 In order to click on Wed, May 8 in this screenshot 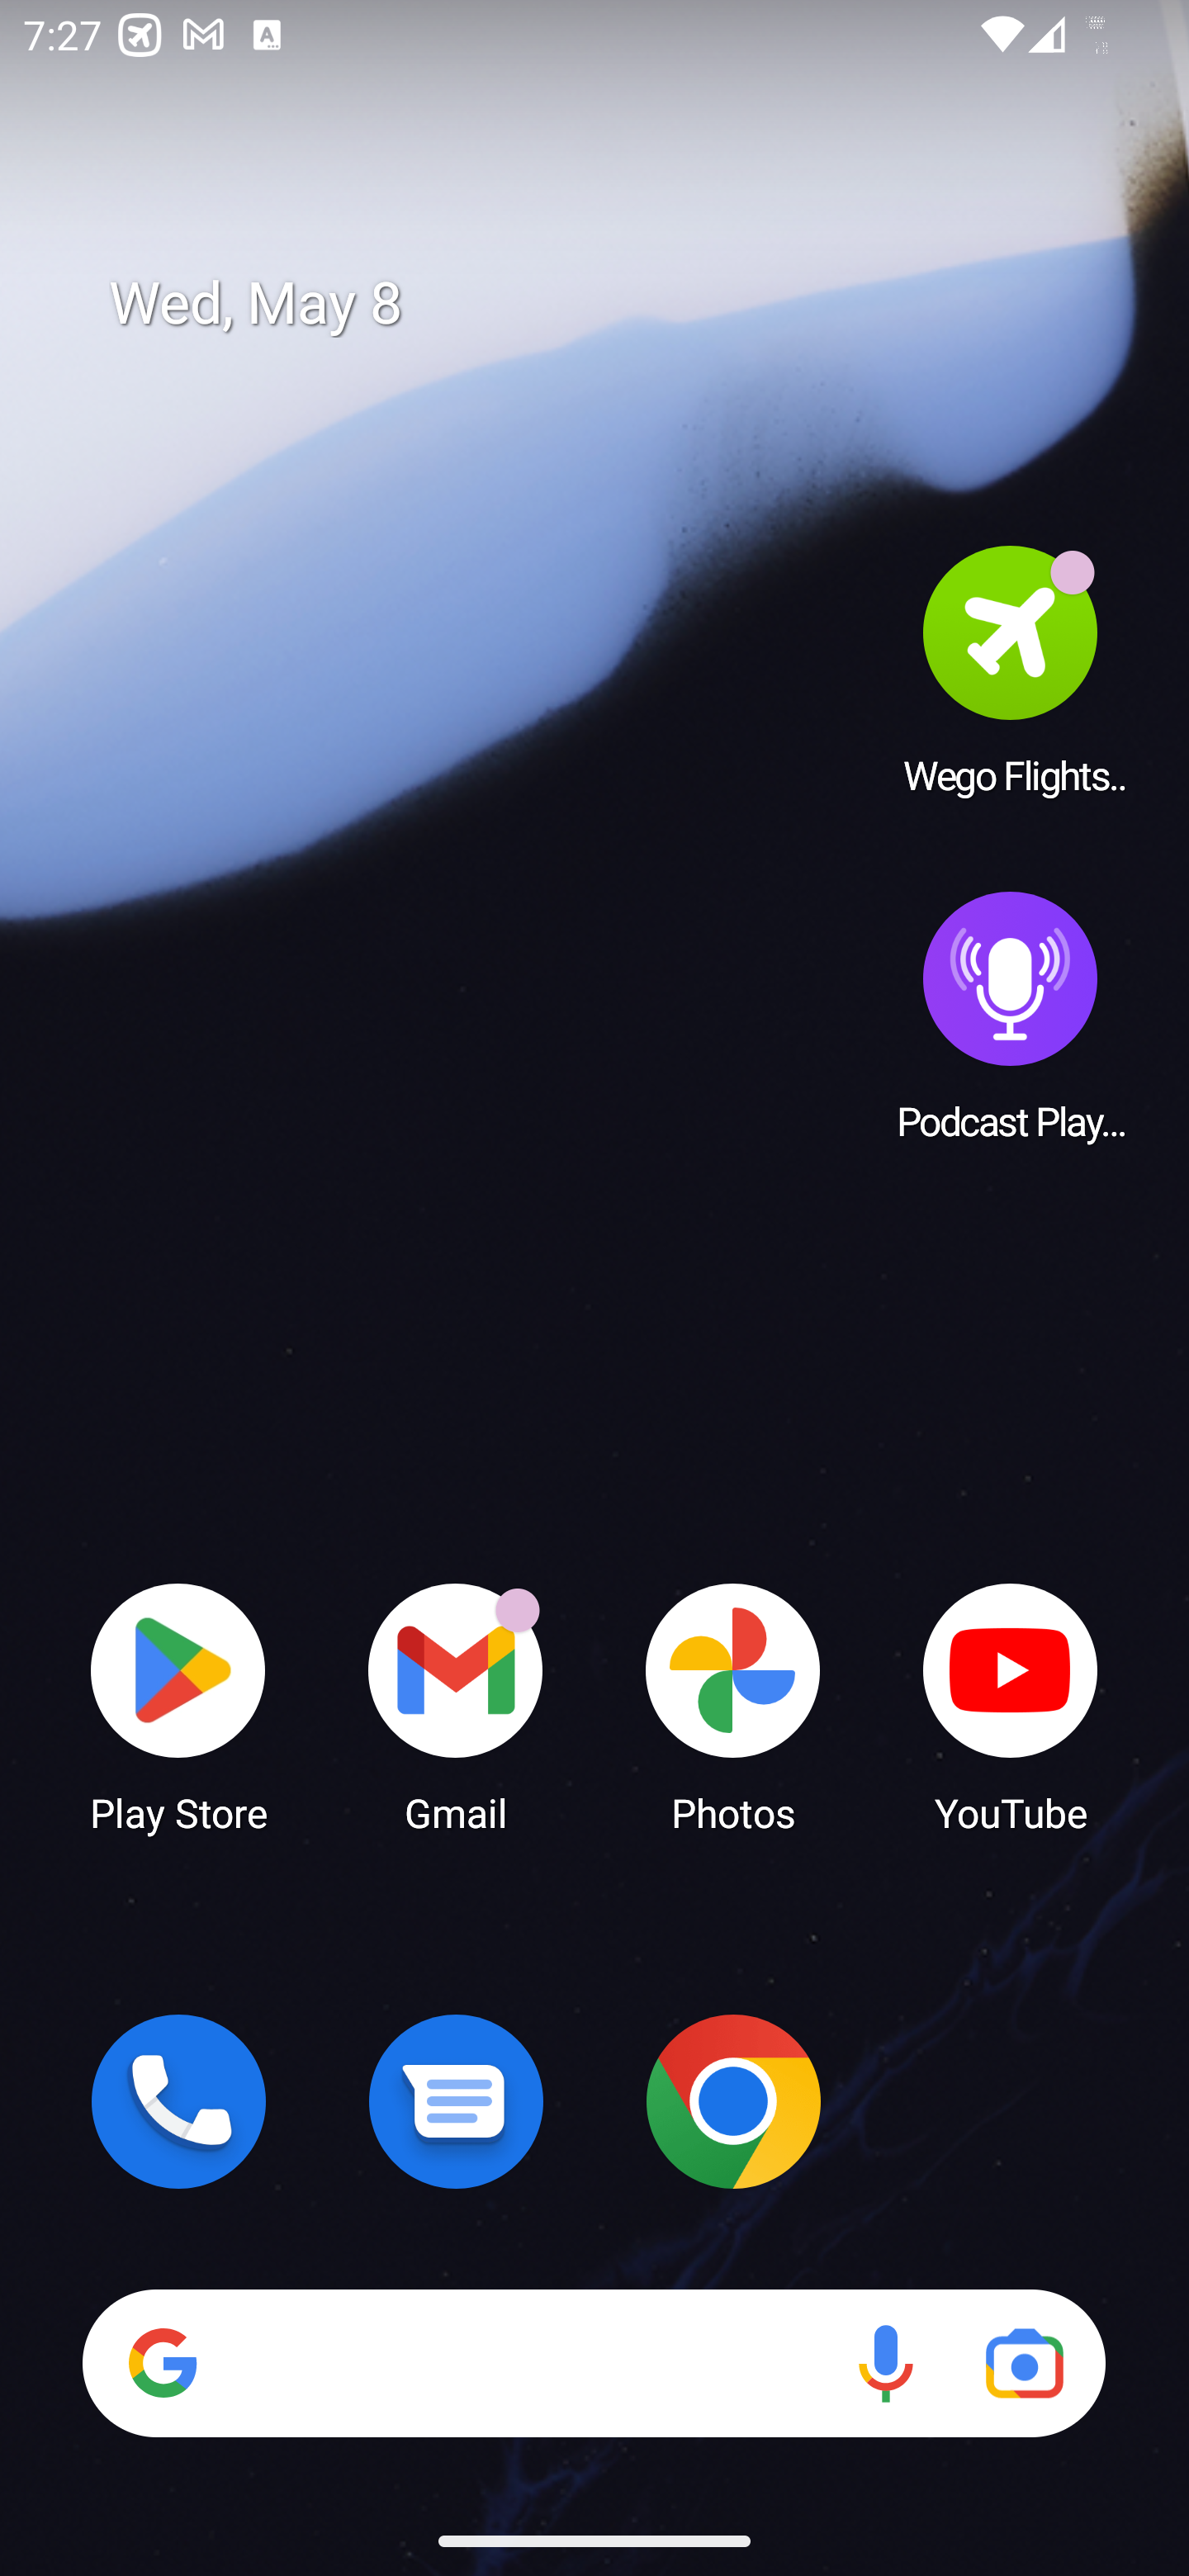, I will do `click(618, 304)`.